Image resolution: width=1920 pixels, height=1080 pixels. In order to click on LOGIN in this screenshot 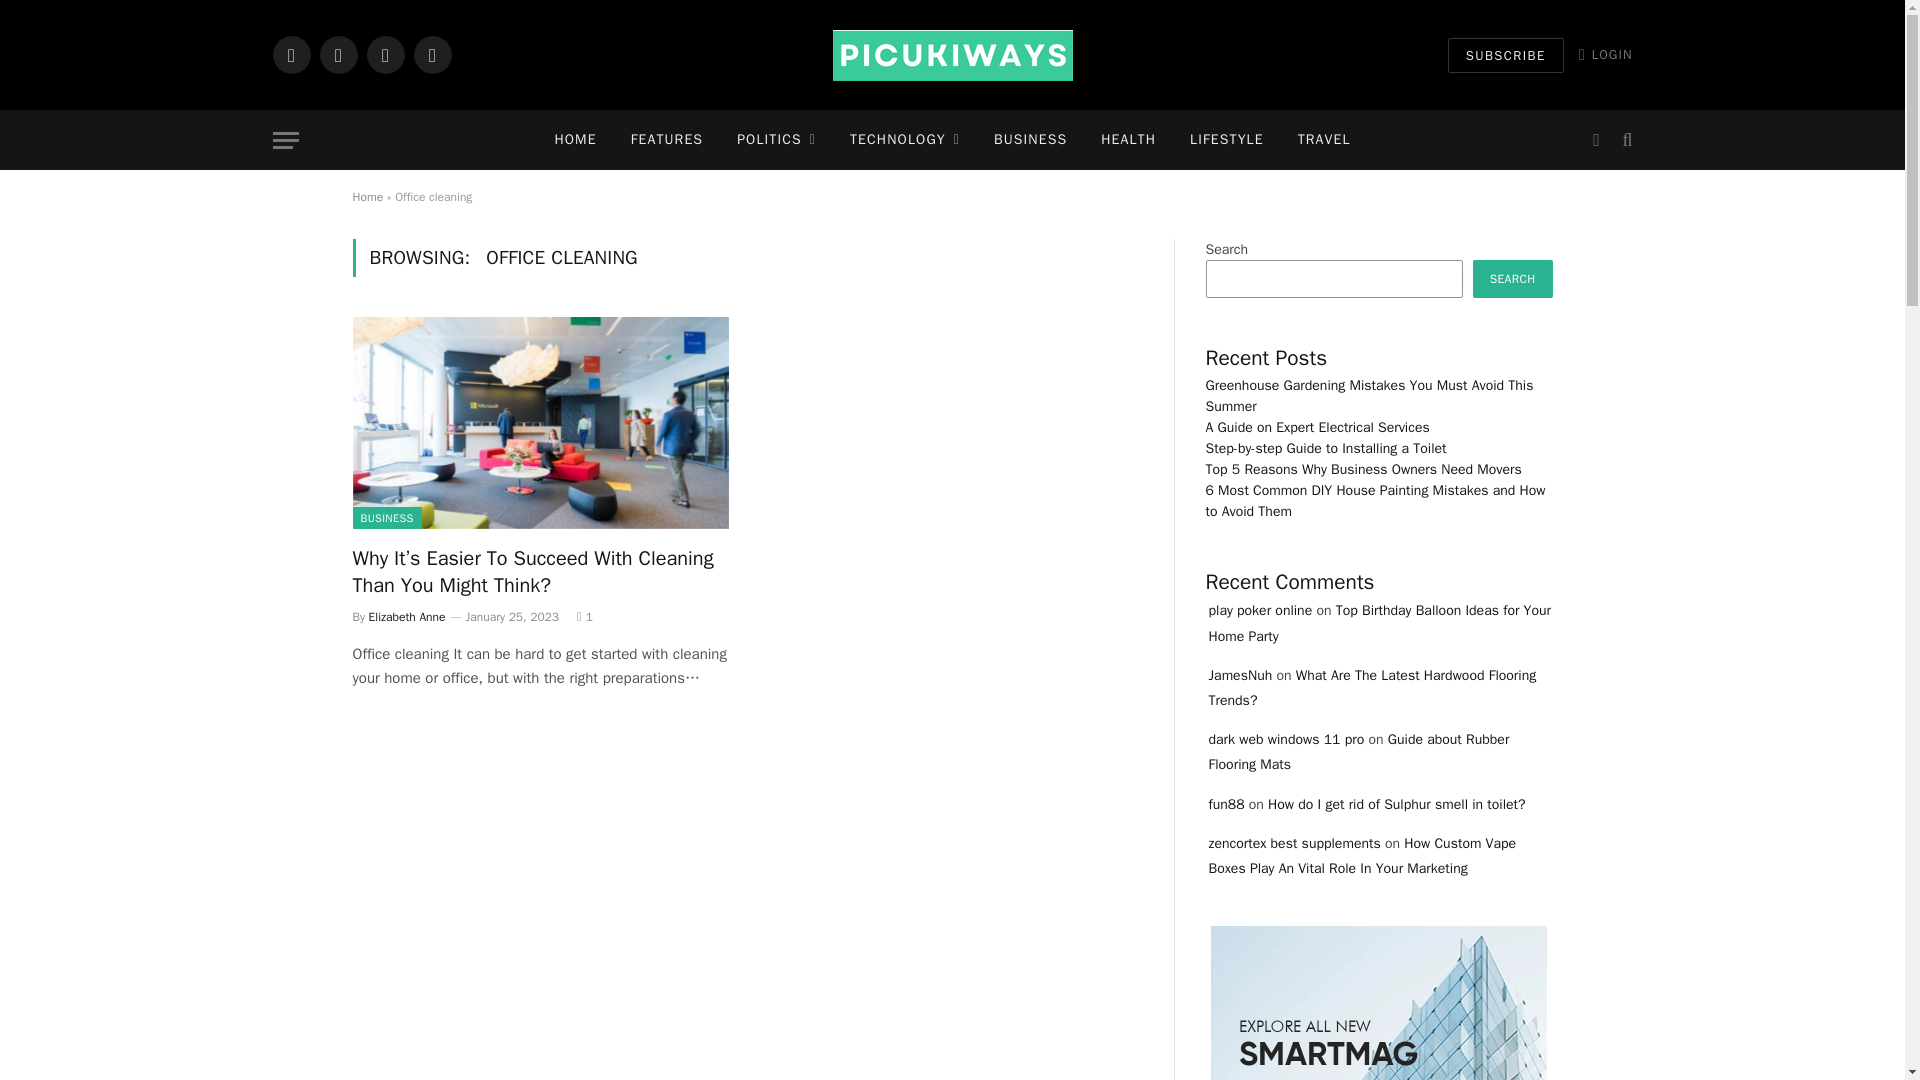, I will do `click(1606, 54)`.